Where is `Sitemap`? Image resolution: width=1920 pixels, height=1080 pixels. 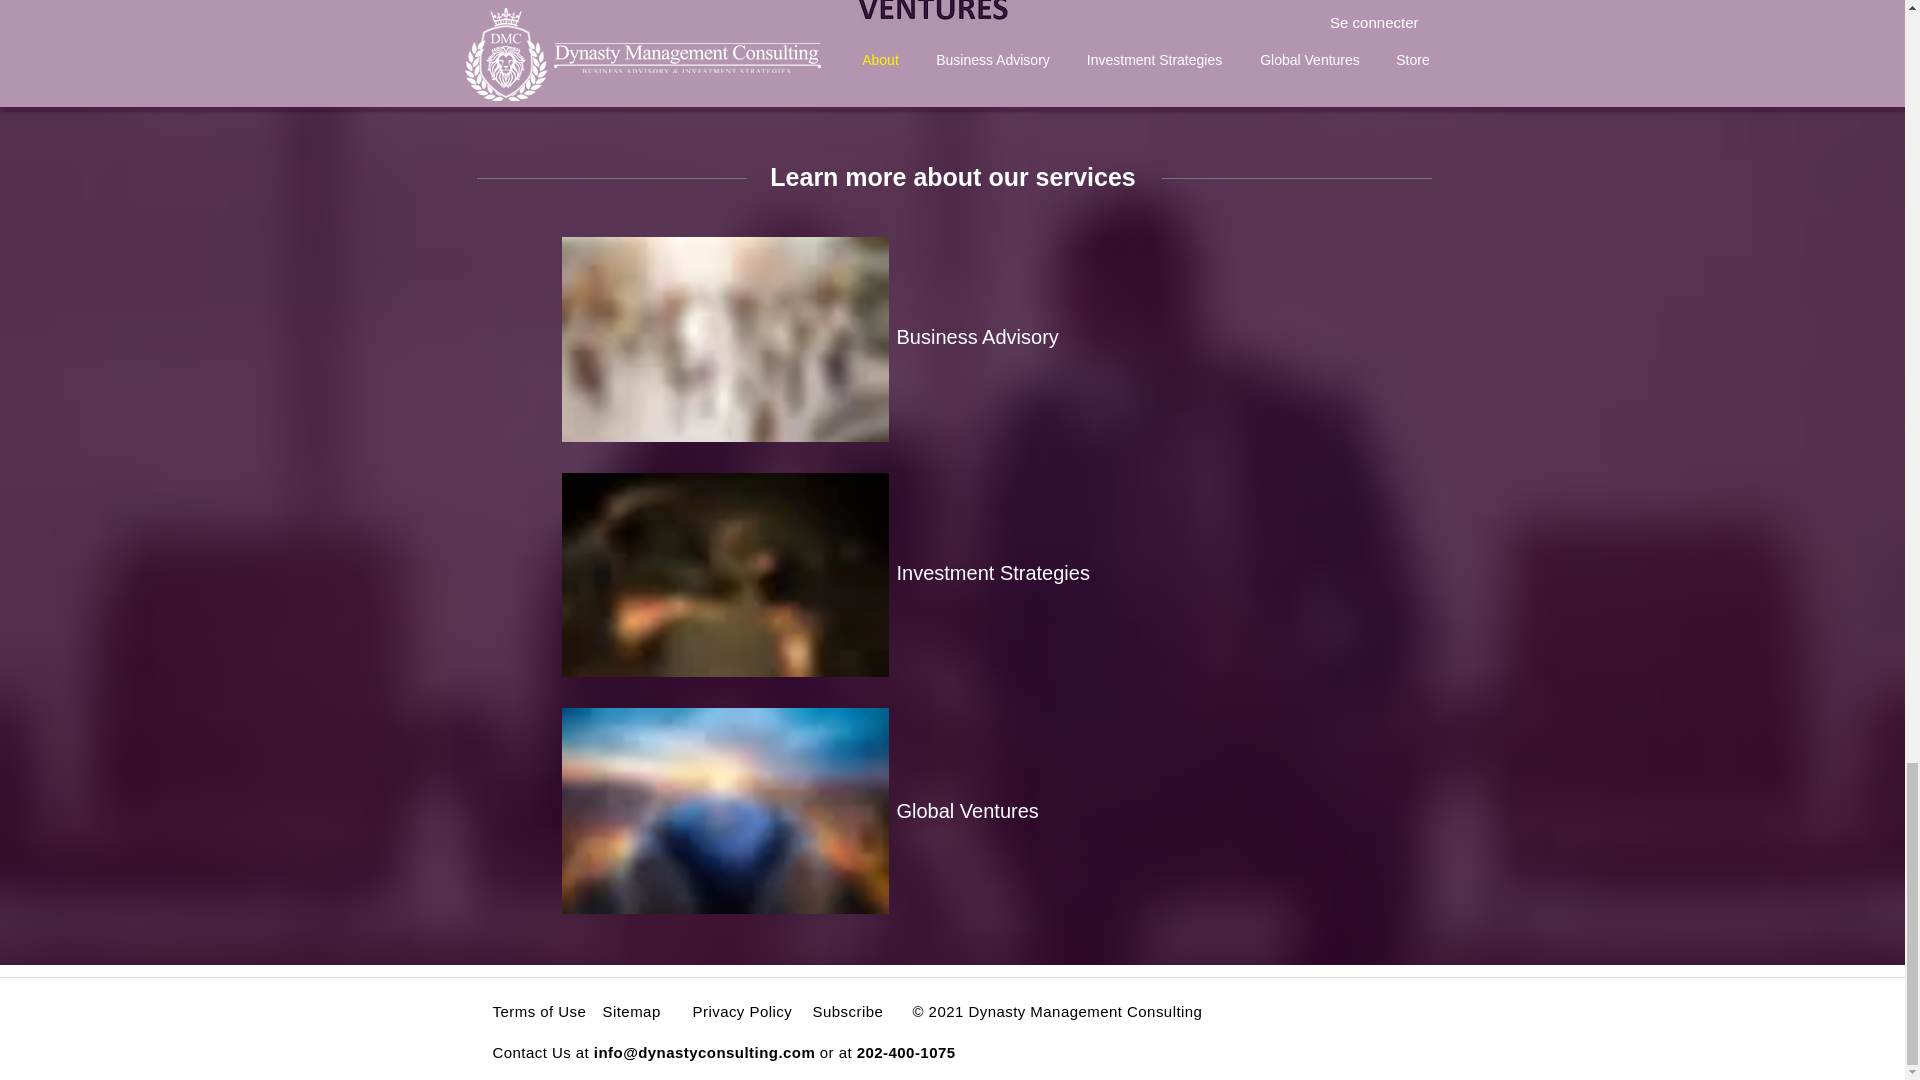
Sitemap is located at coordinates (631, 1012).